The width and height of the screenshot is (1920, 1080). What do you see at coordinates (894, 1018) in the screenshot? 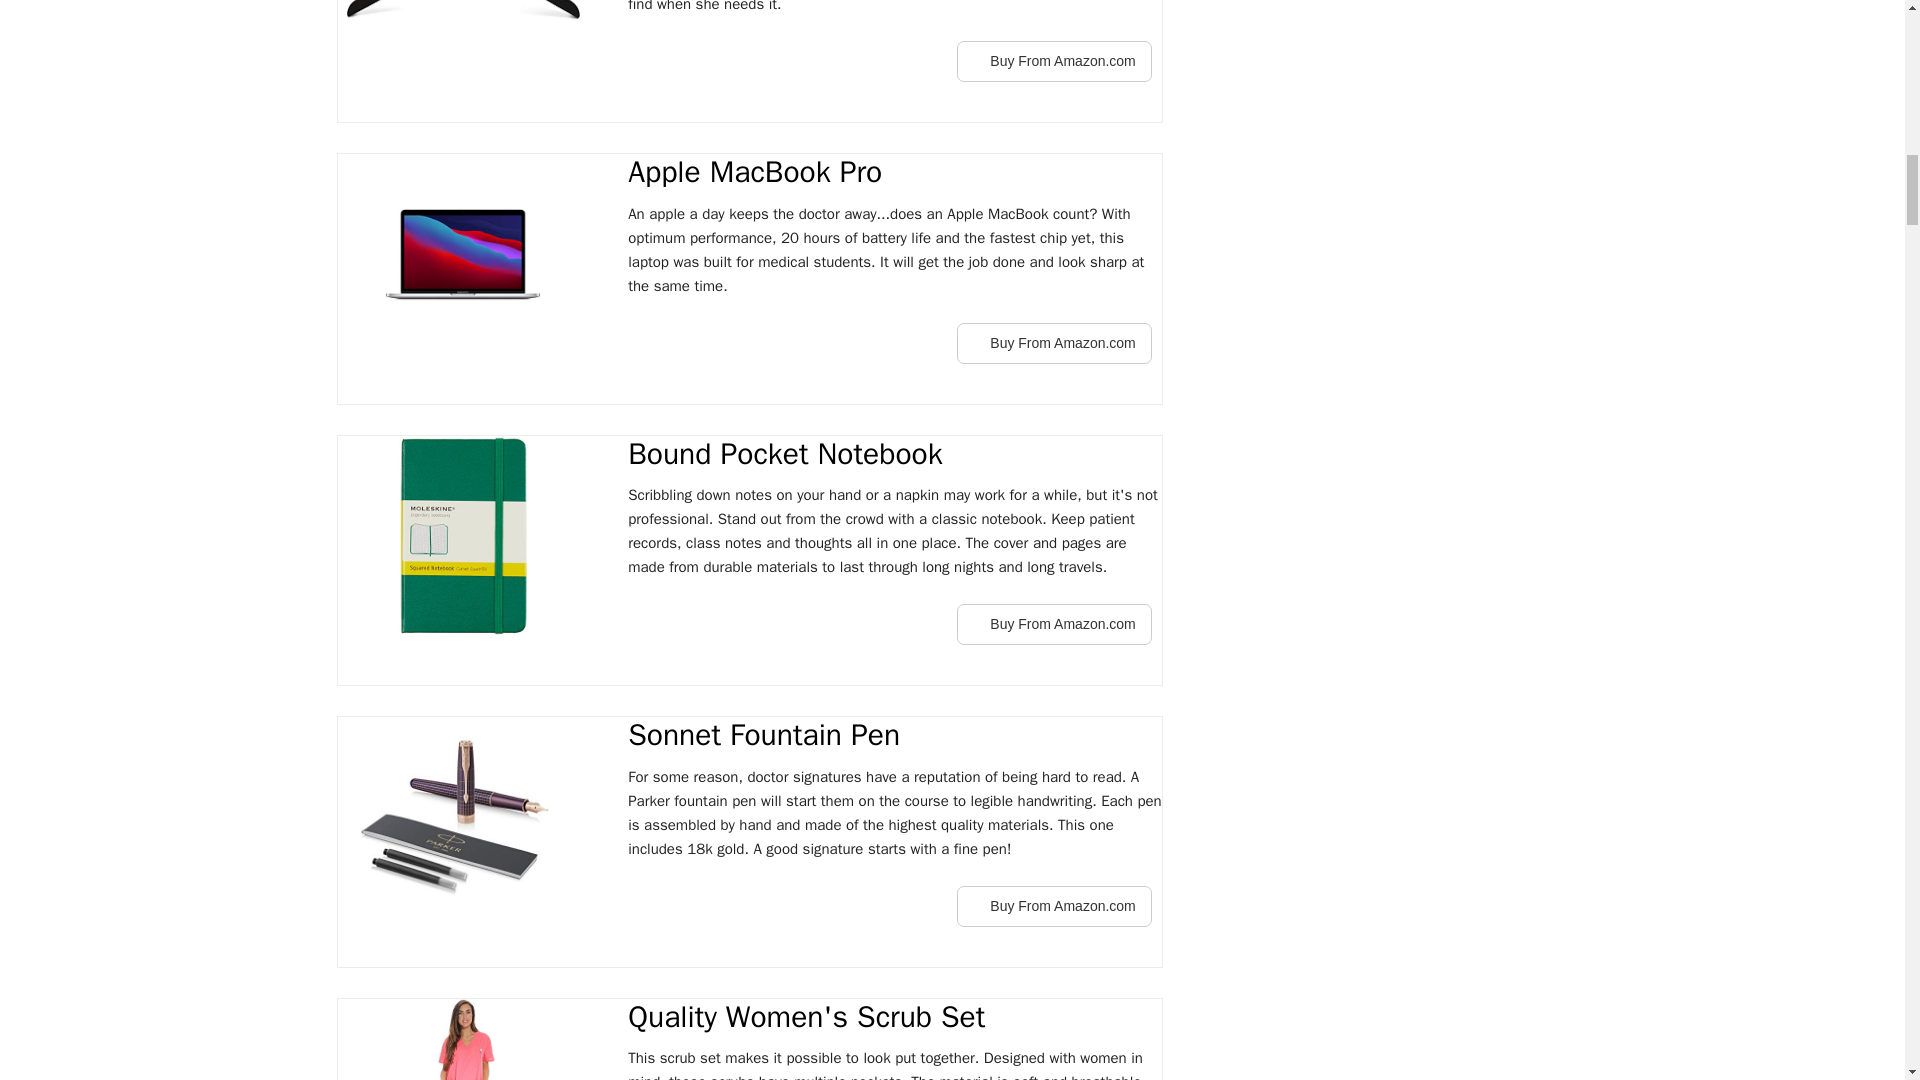
I see `Quality Women's Scrub Set` at bounding box center [894, 1018].